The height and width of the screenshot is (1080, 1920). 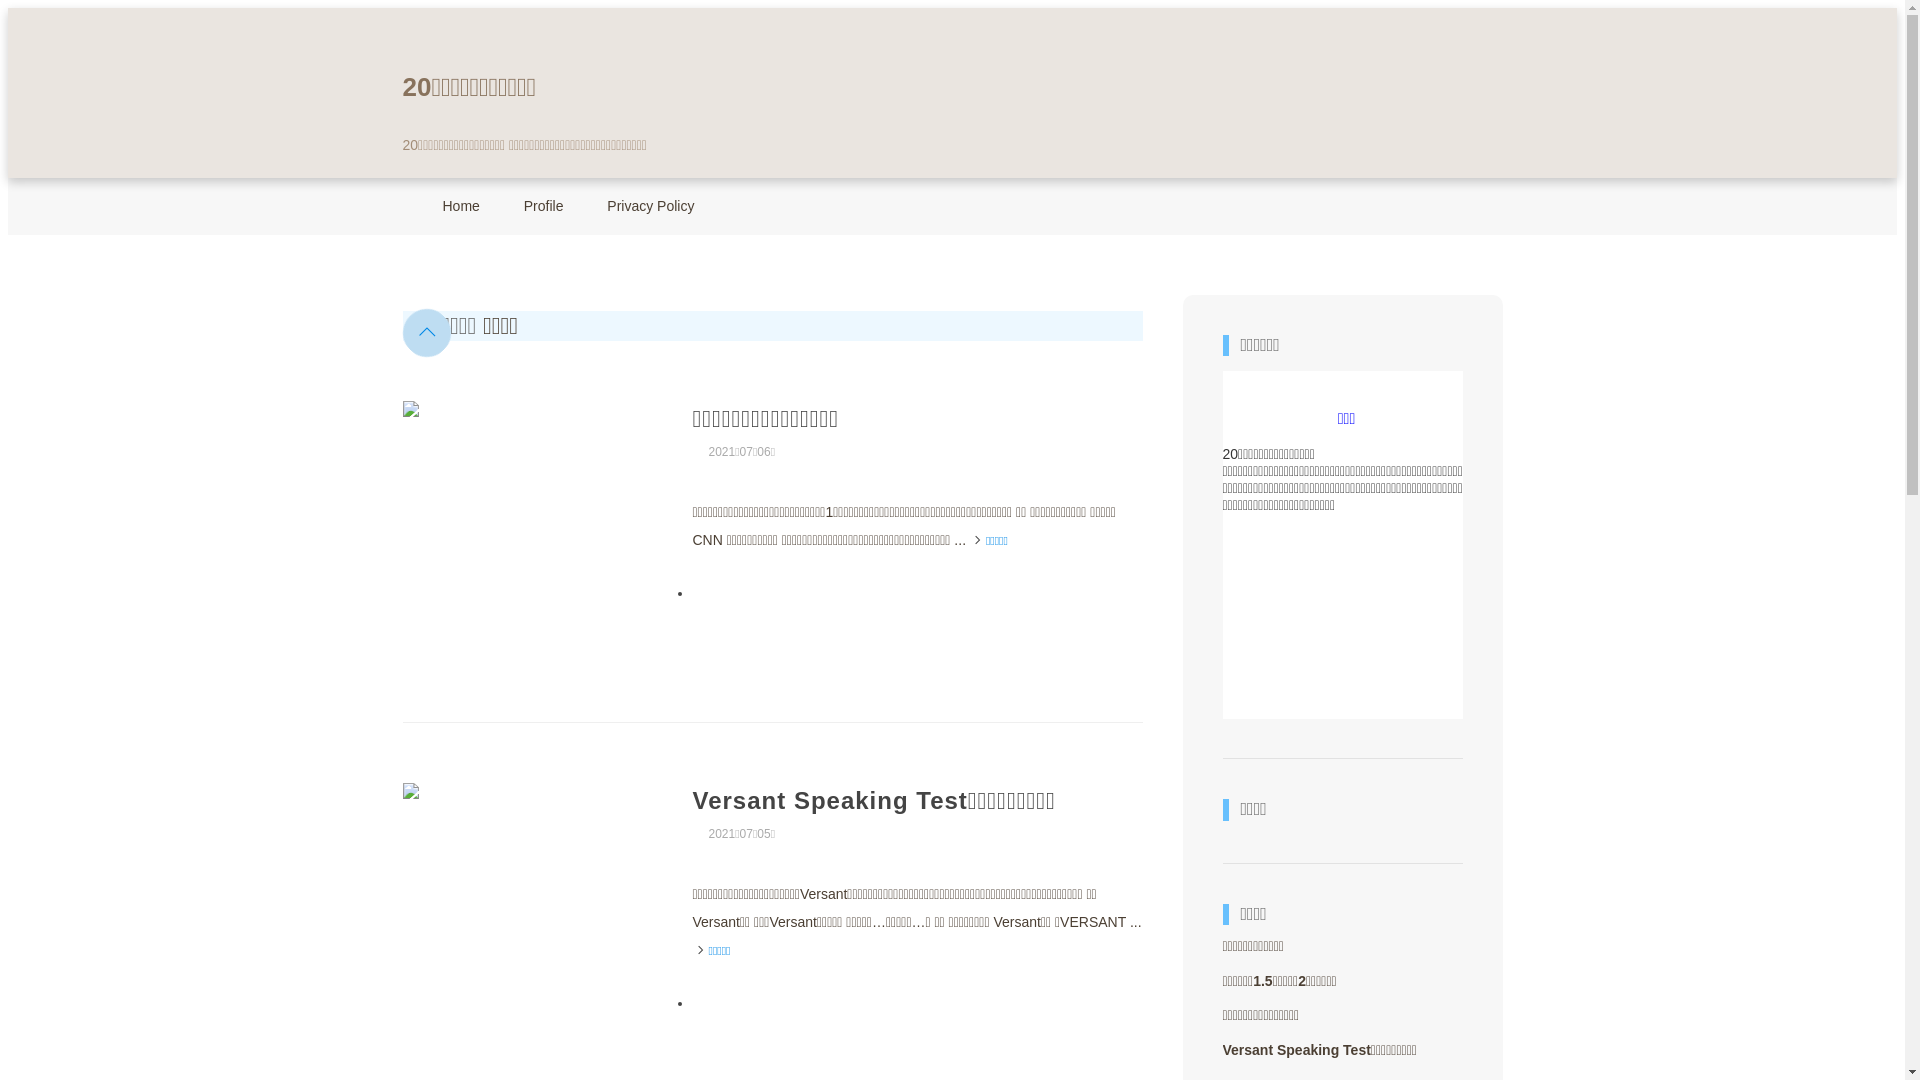 What do you see at coordinates (650, 206) in the screenshot?
I see `Privacy Policy` at bounding box center [650, 206].